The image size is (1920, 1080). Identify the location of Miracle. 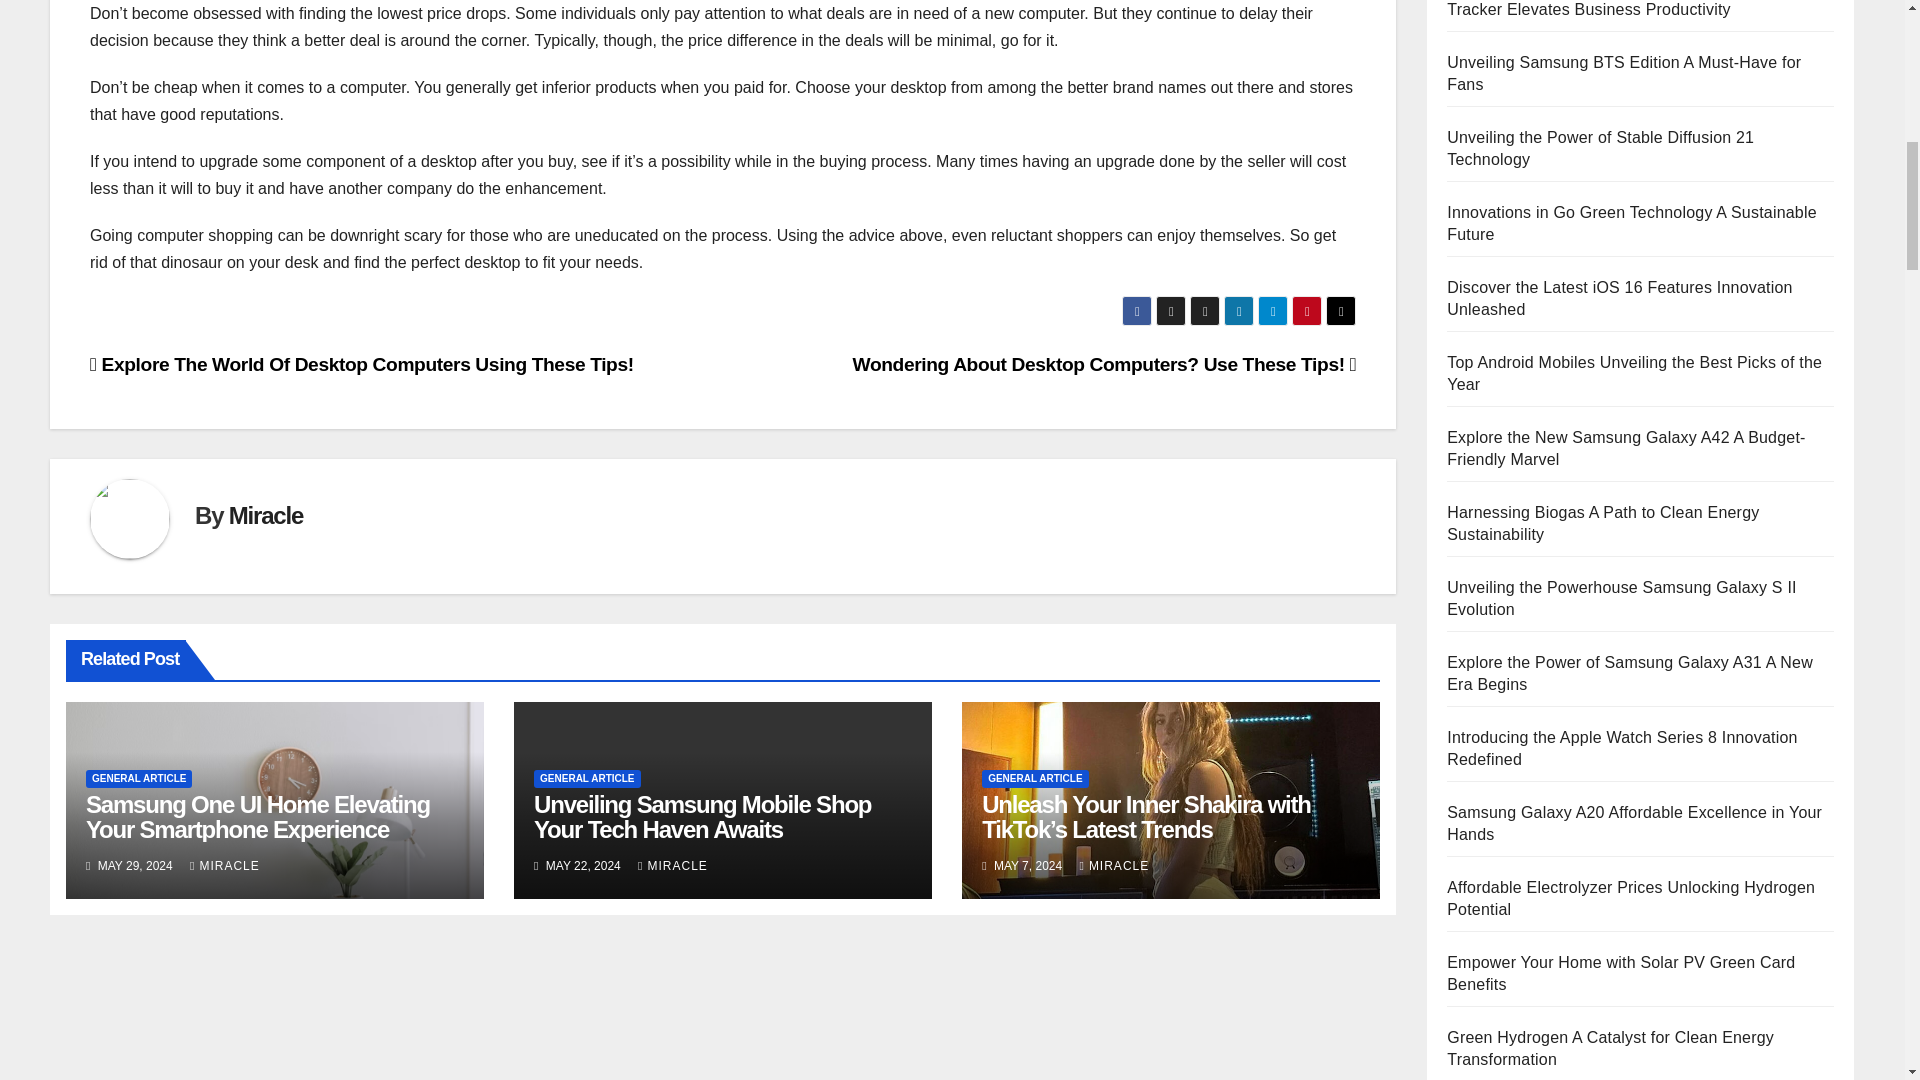
(266, 516).